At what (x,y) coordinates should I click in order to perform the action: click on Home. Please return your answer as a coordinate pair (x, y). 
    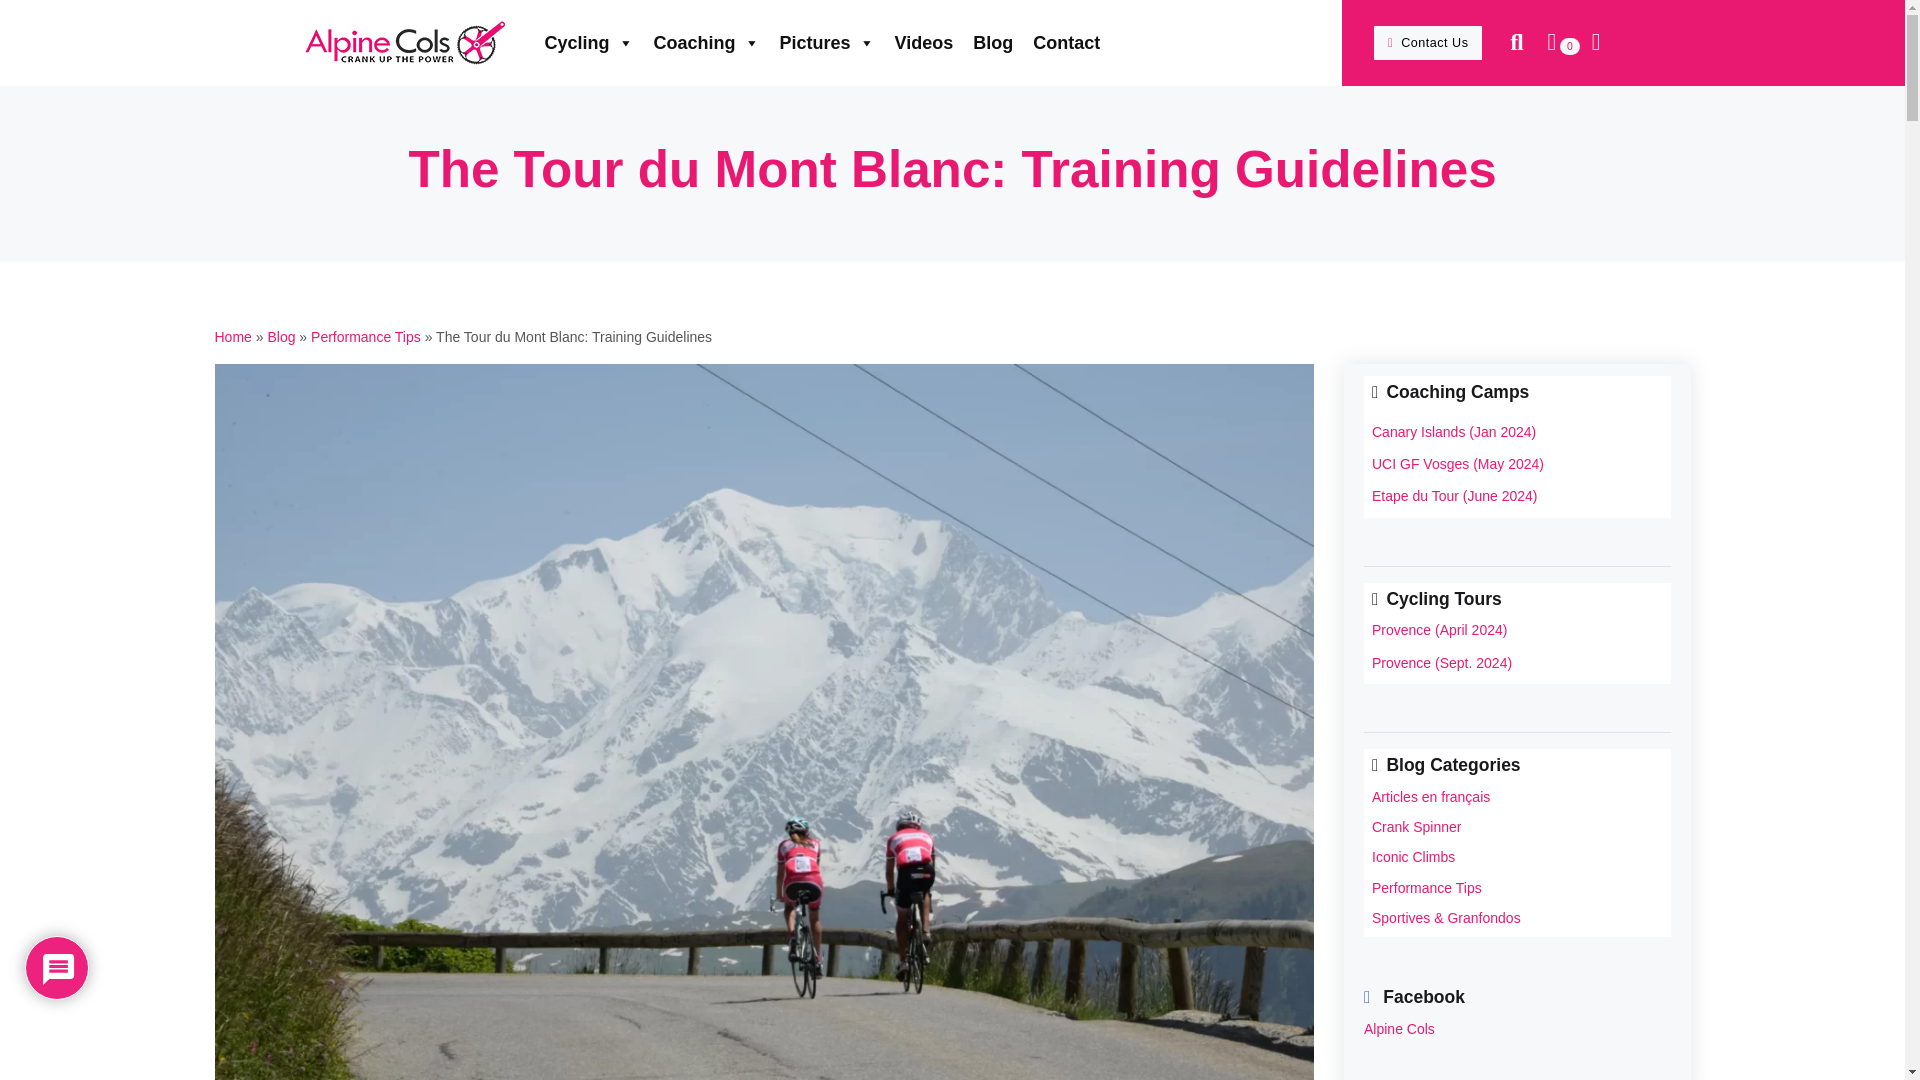
    Looking at the image, I should click on (366, 336).